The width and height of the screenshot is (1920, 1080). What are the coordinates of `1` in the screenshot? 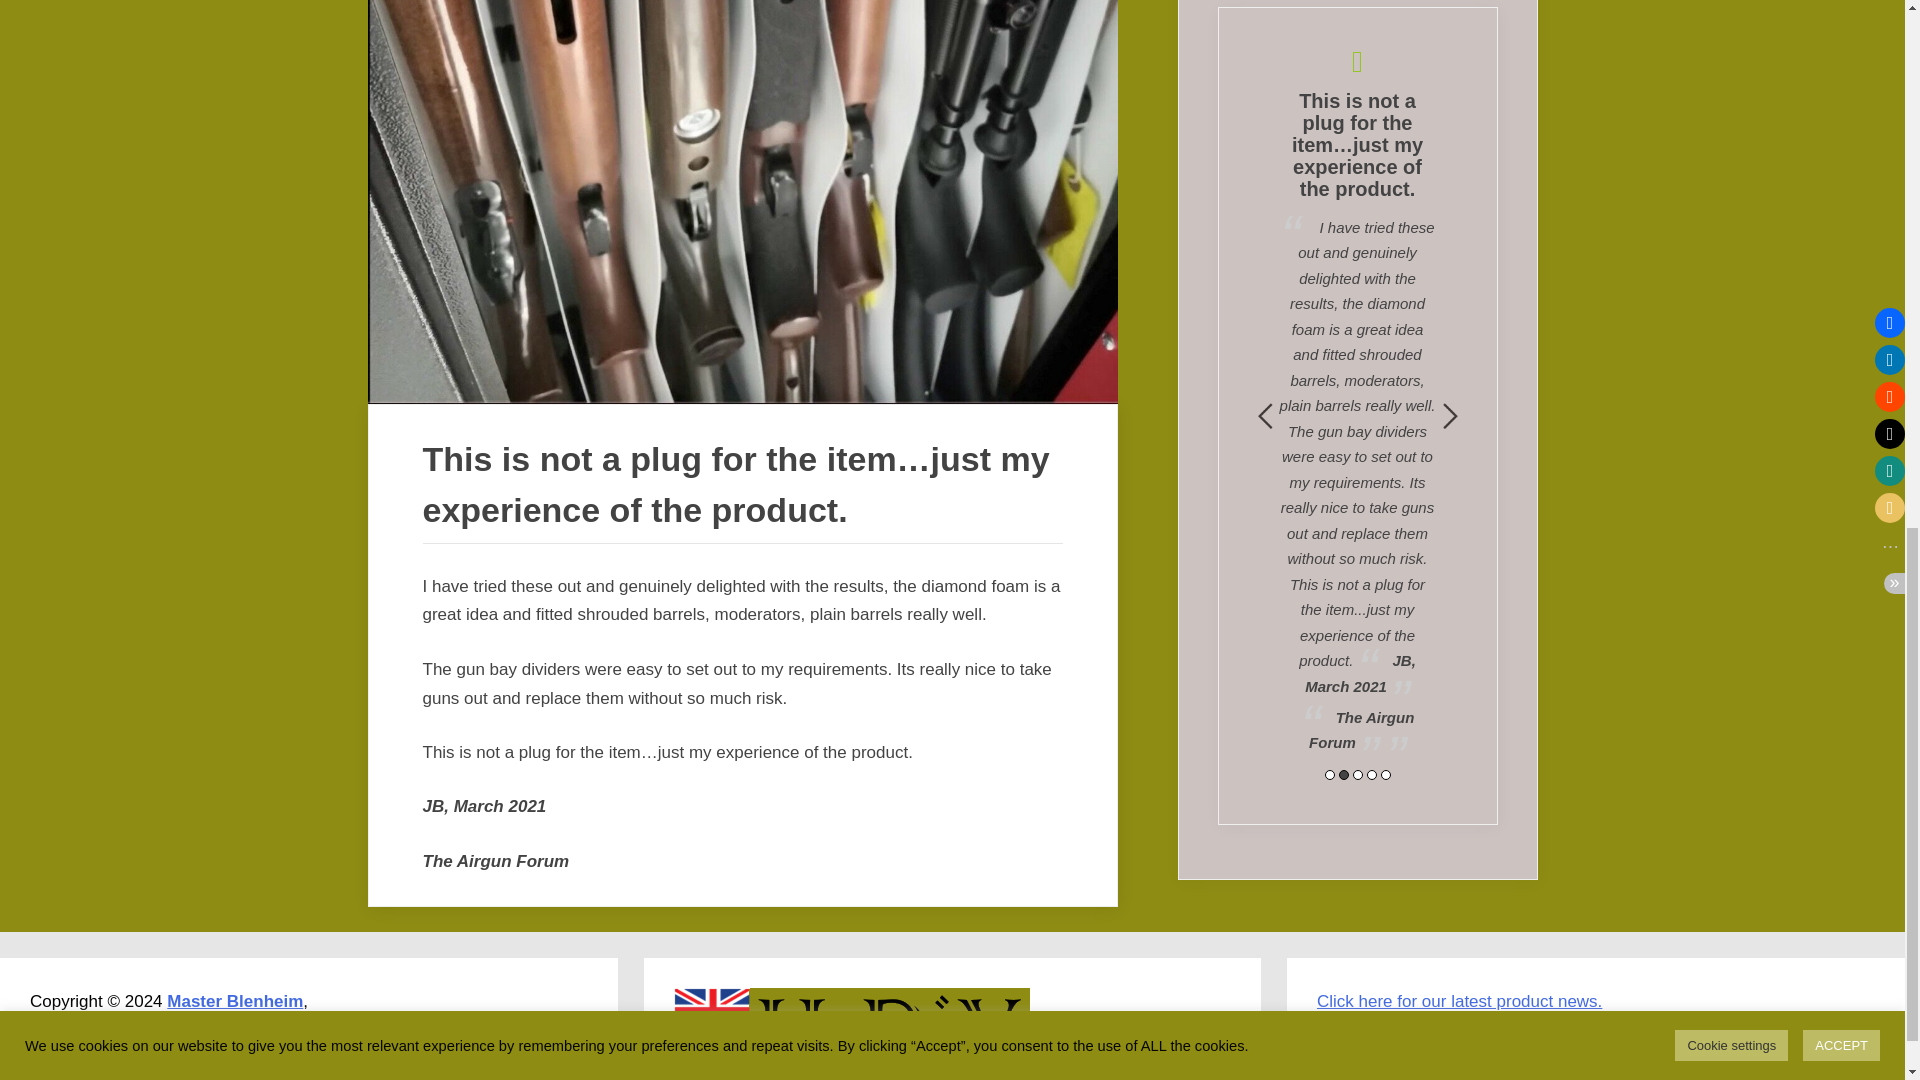 It's located at (1329, 774).